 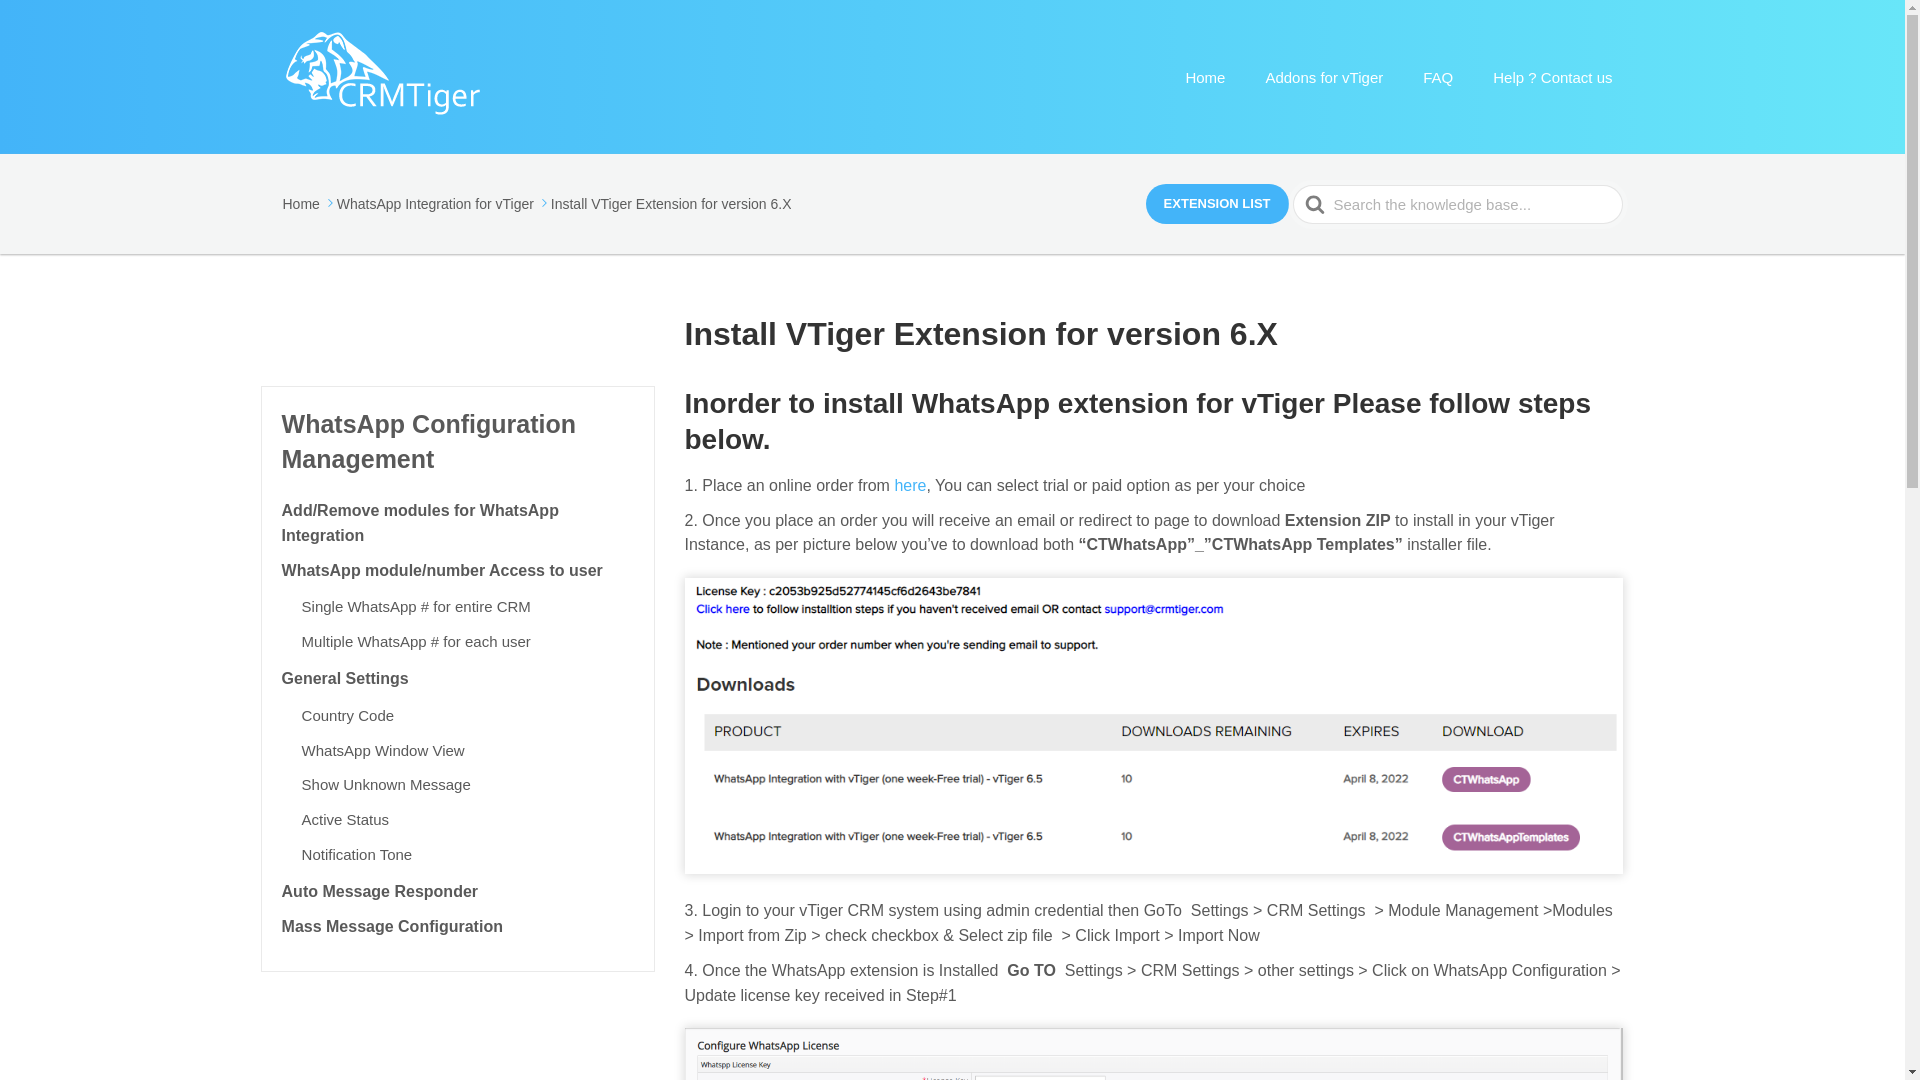 What do you see at coordinates (910, 485) in the screenshot?
I see `here` at bounding box center [910, 485].